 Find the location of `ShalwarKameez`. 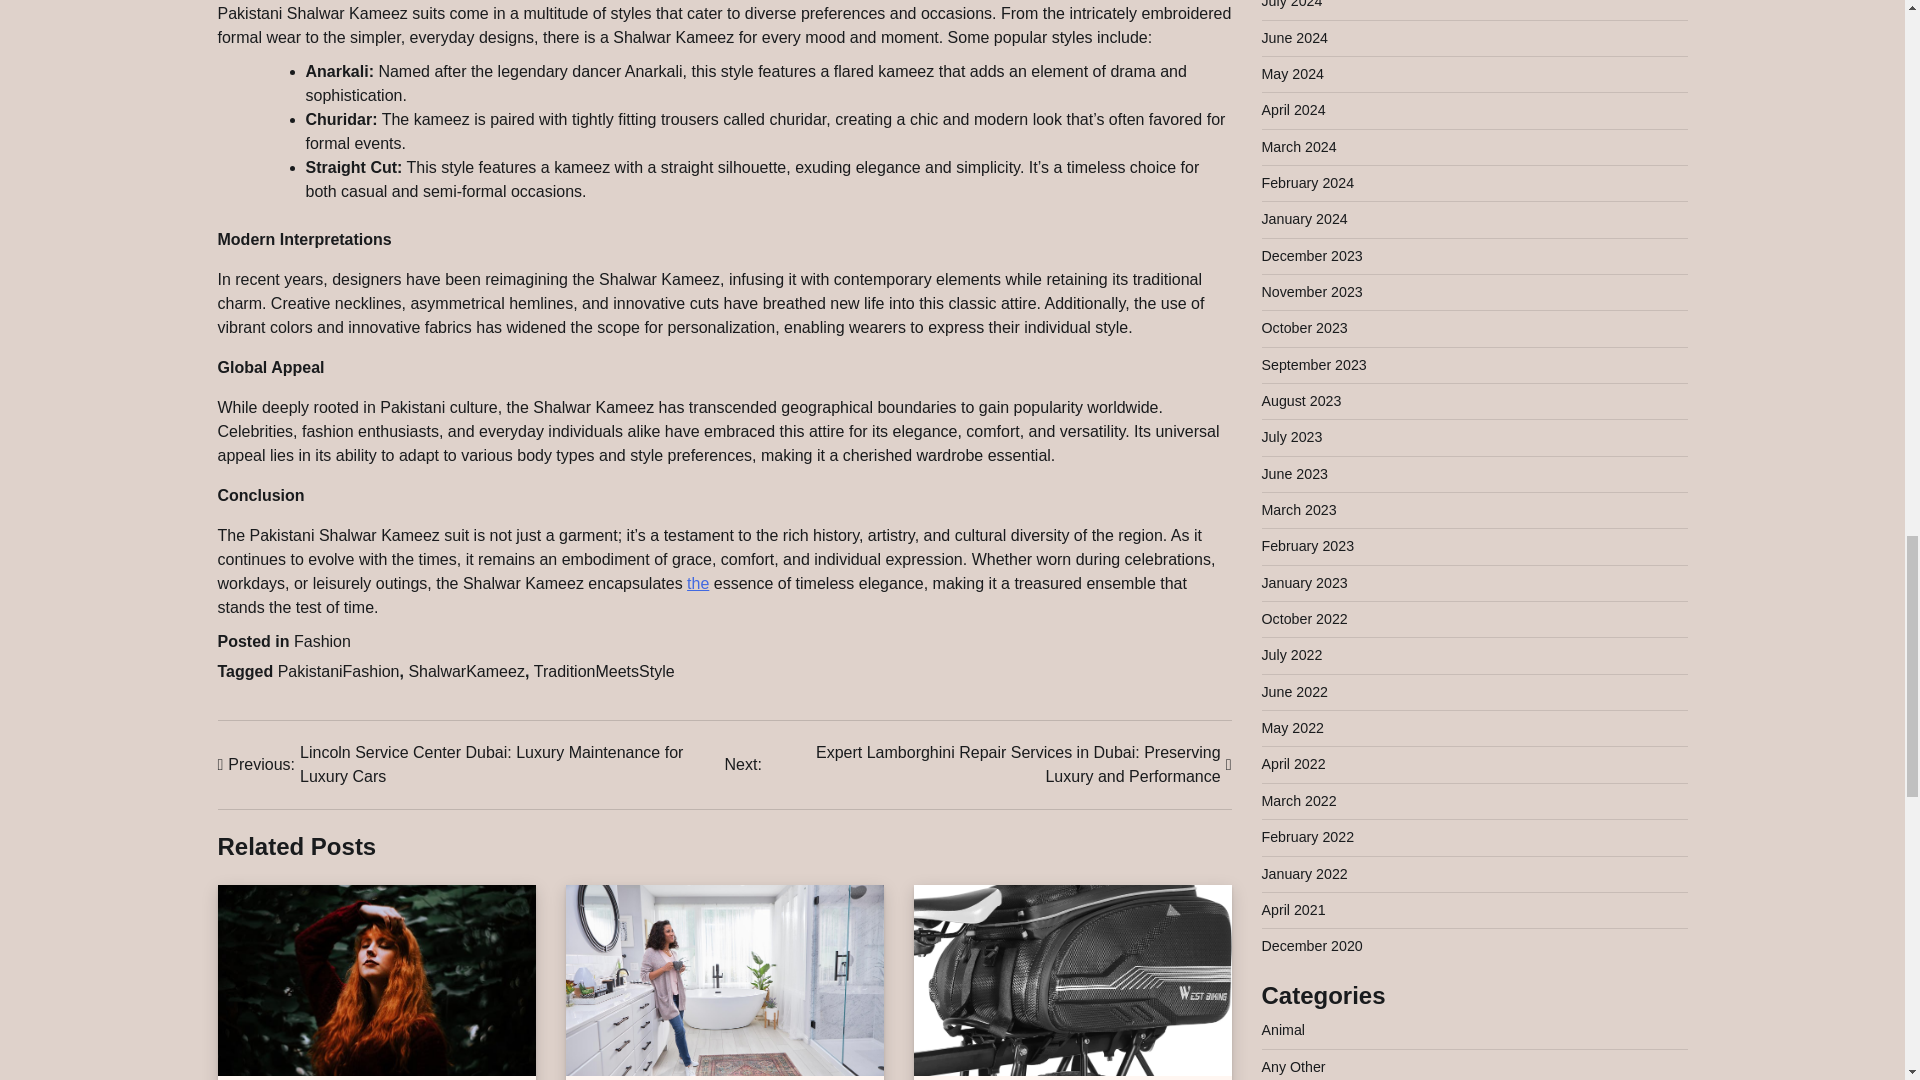

ShalwarKameez is located at coordinates (466, 672).